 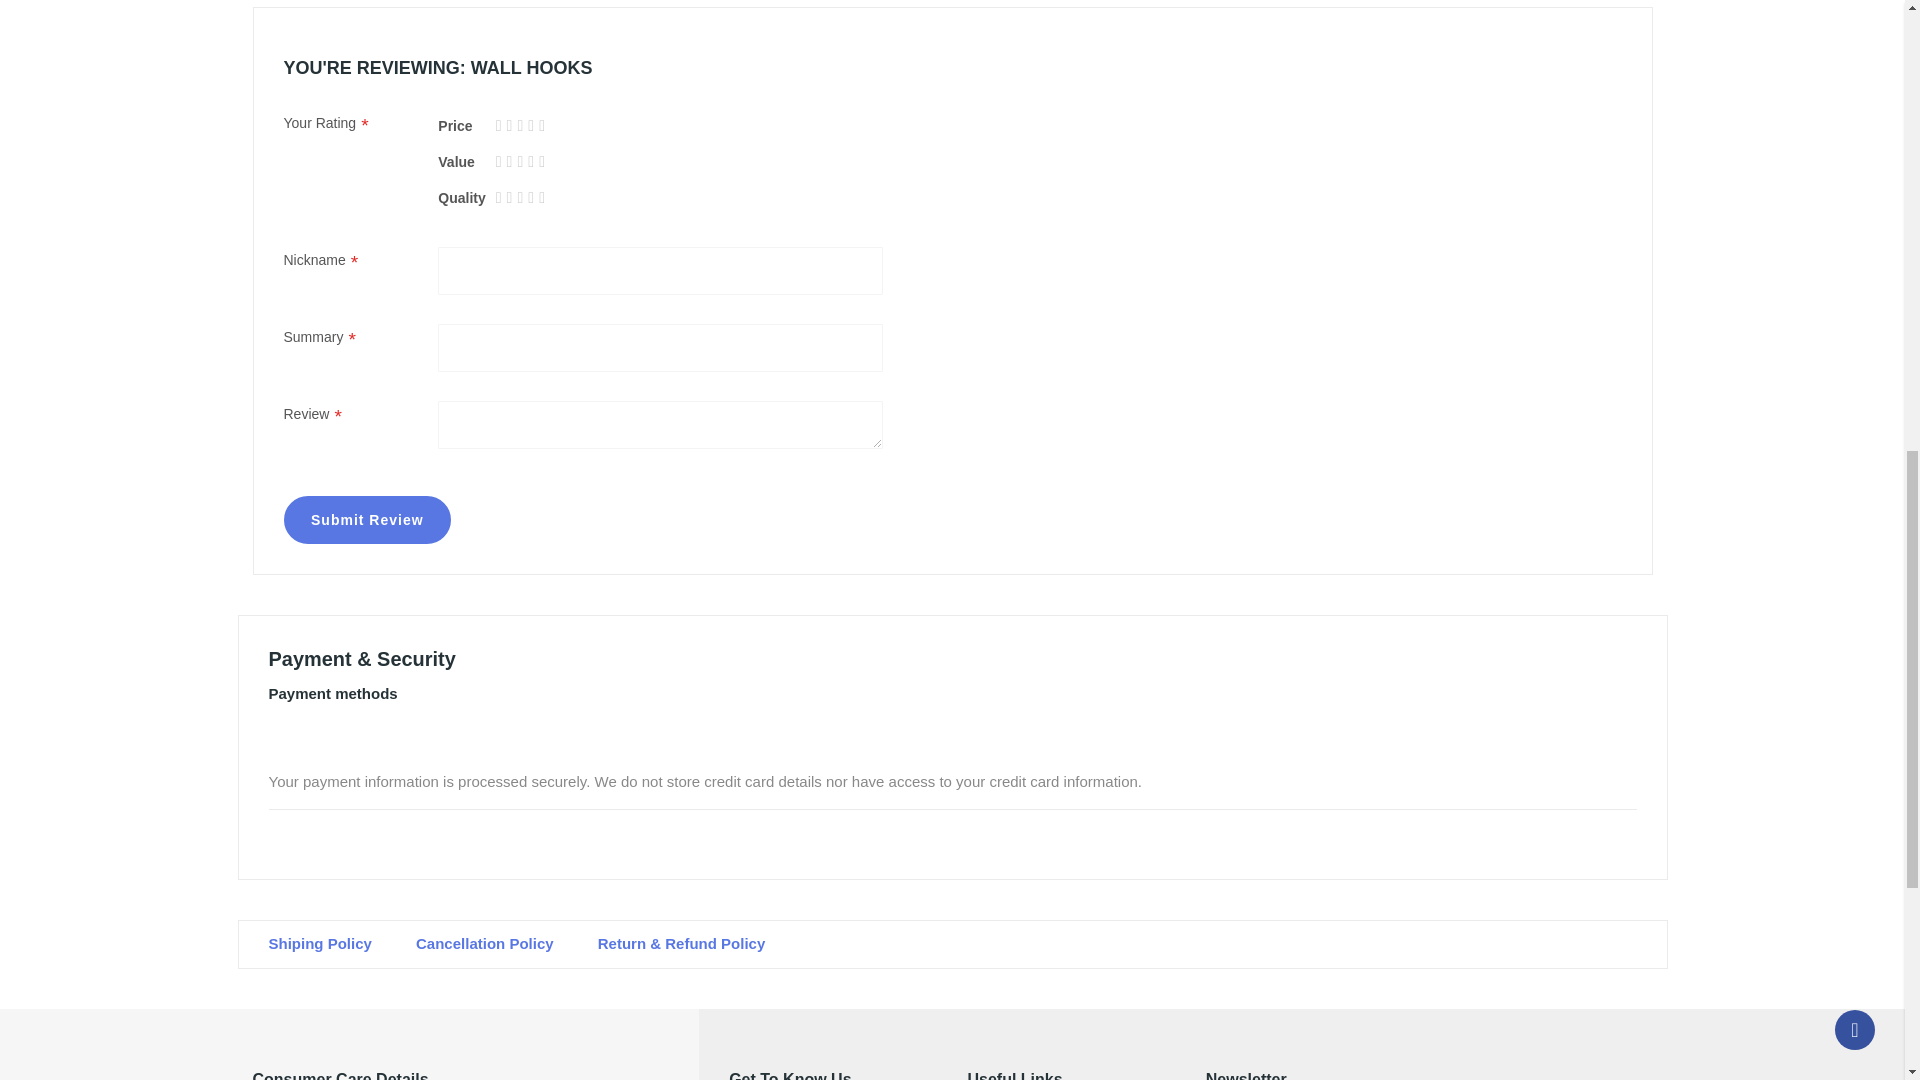 What do you see at coordinates (506, 129) in the screenshot?
I see `2 stars` at bounding box center [506, 129].